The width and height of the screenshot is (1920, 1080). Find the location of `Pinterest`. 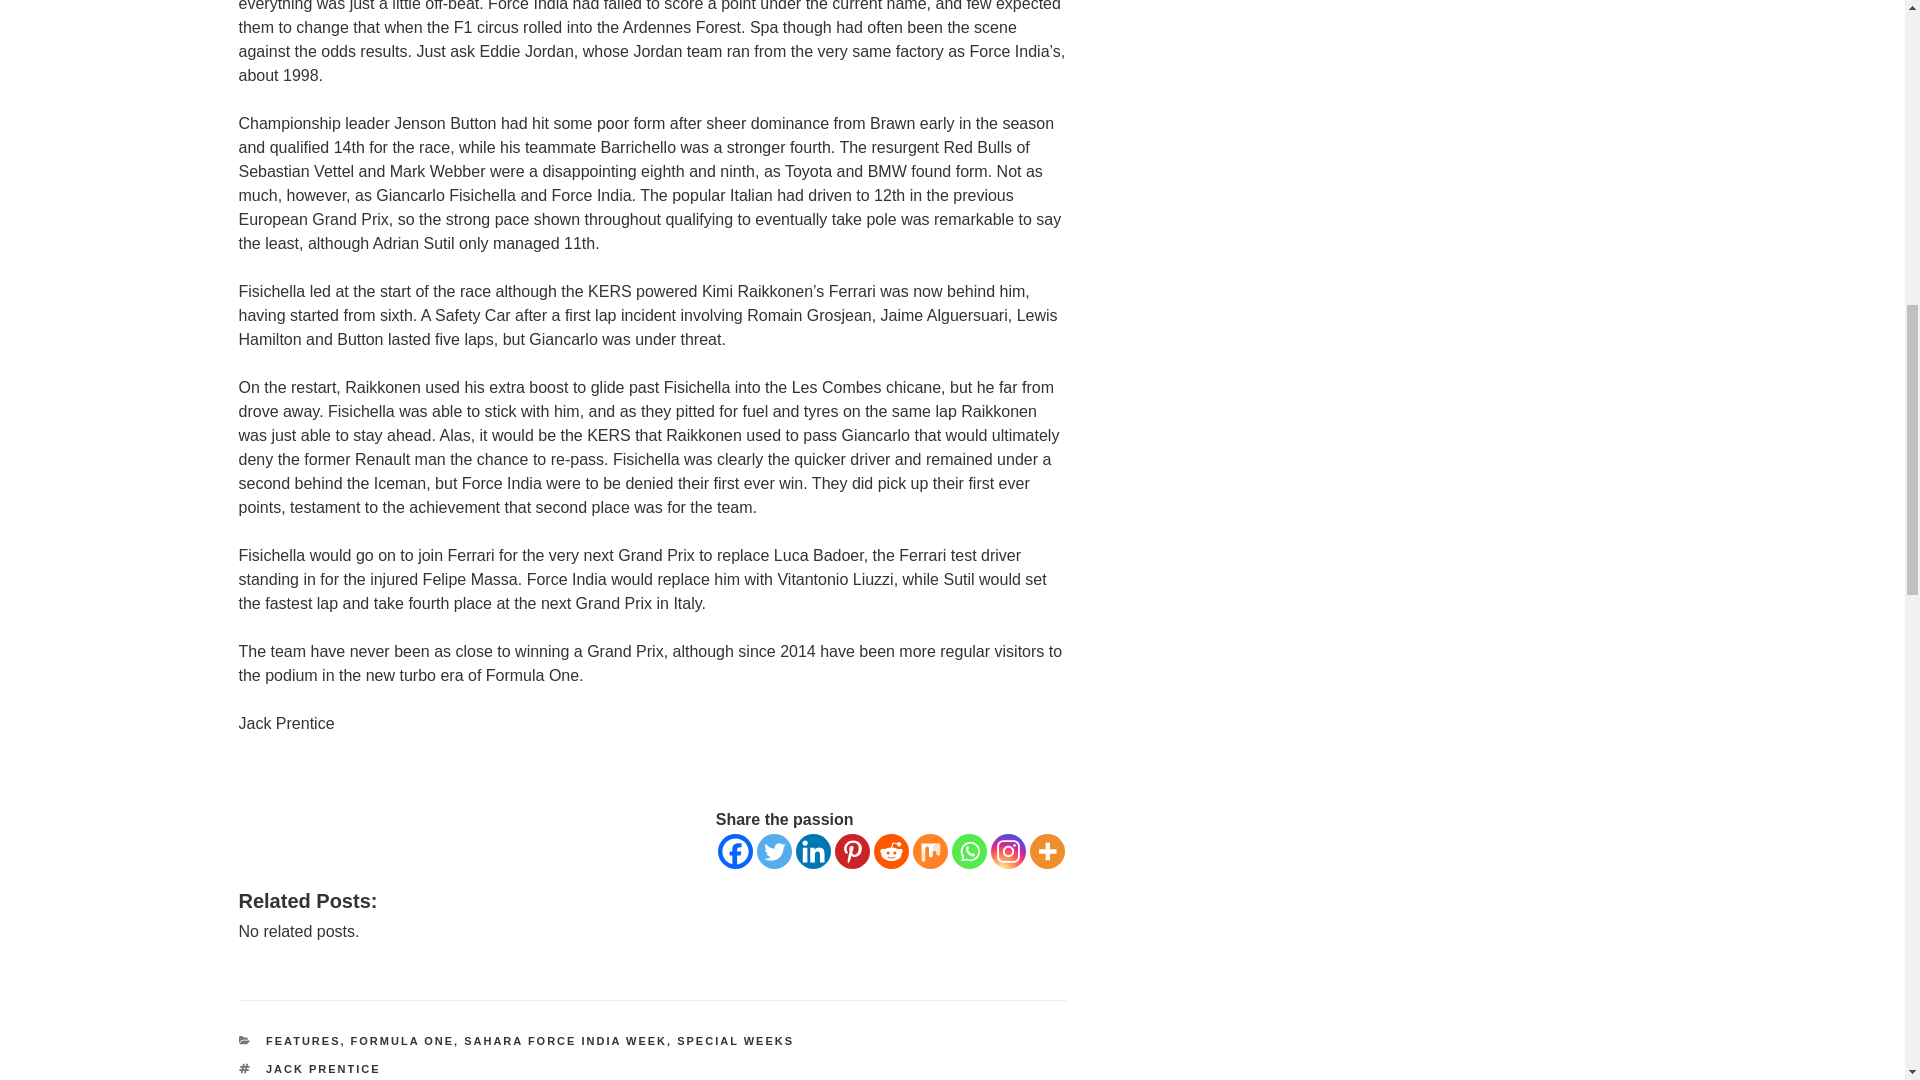

Pinterest is located at coordinates (852, 851).